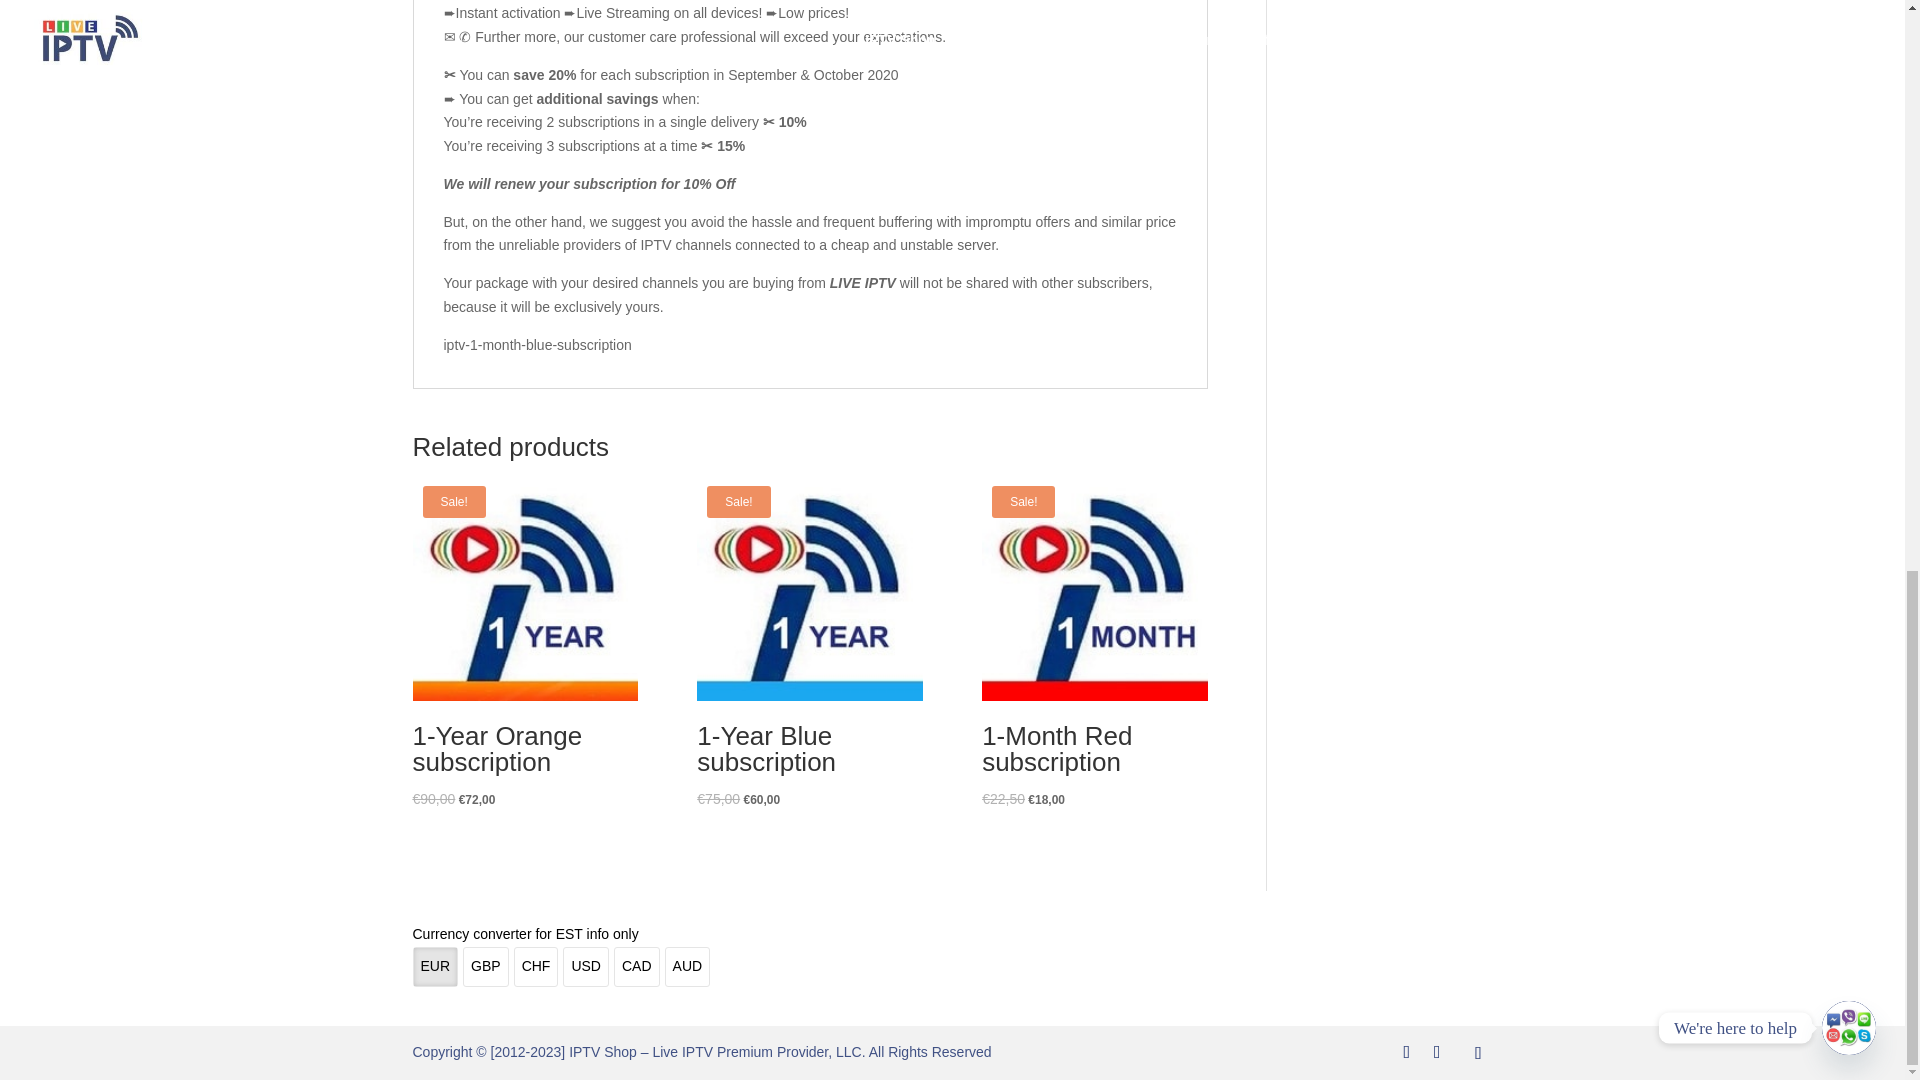  I want to click on Original price:72, so click(476, 799).